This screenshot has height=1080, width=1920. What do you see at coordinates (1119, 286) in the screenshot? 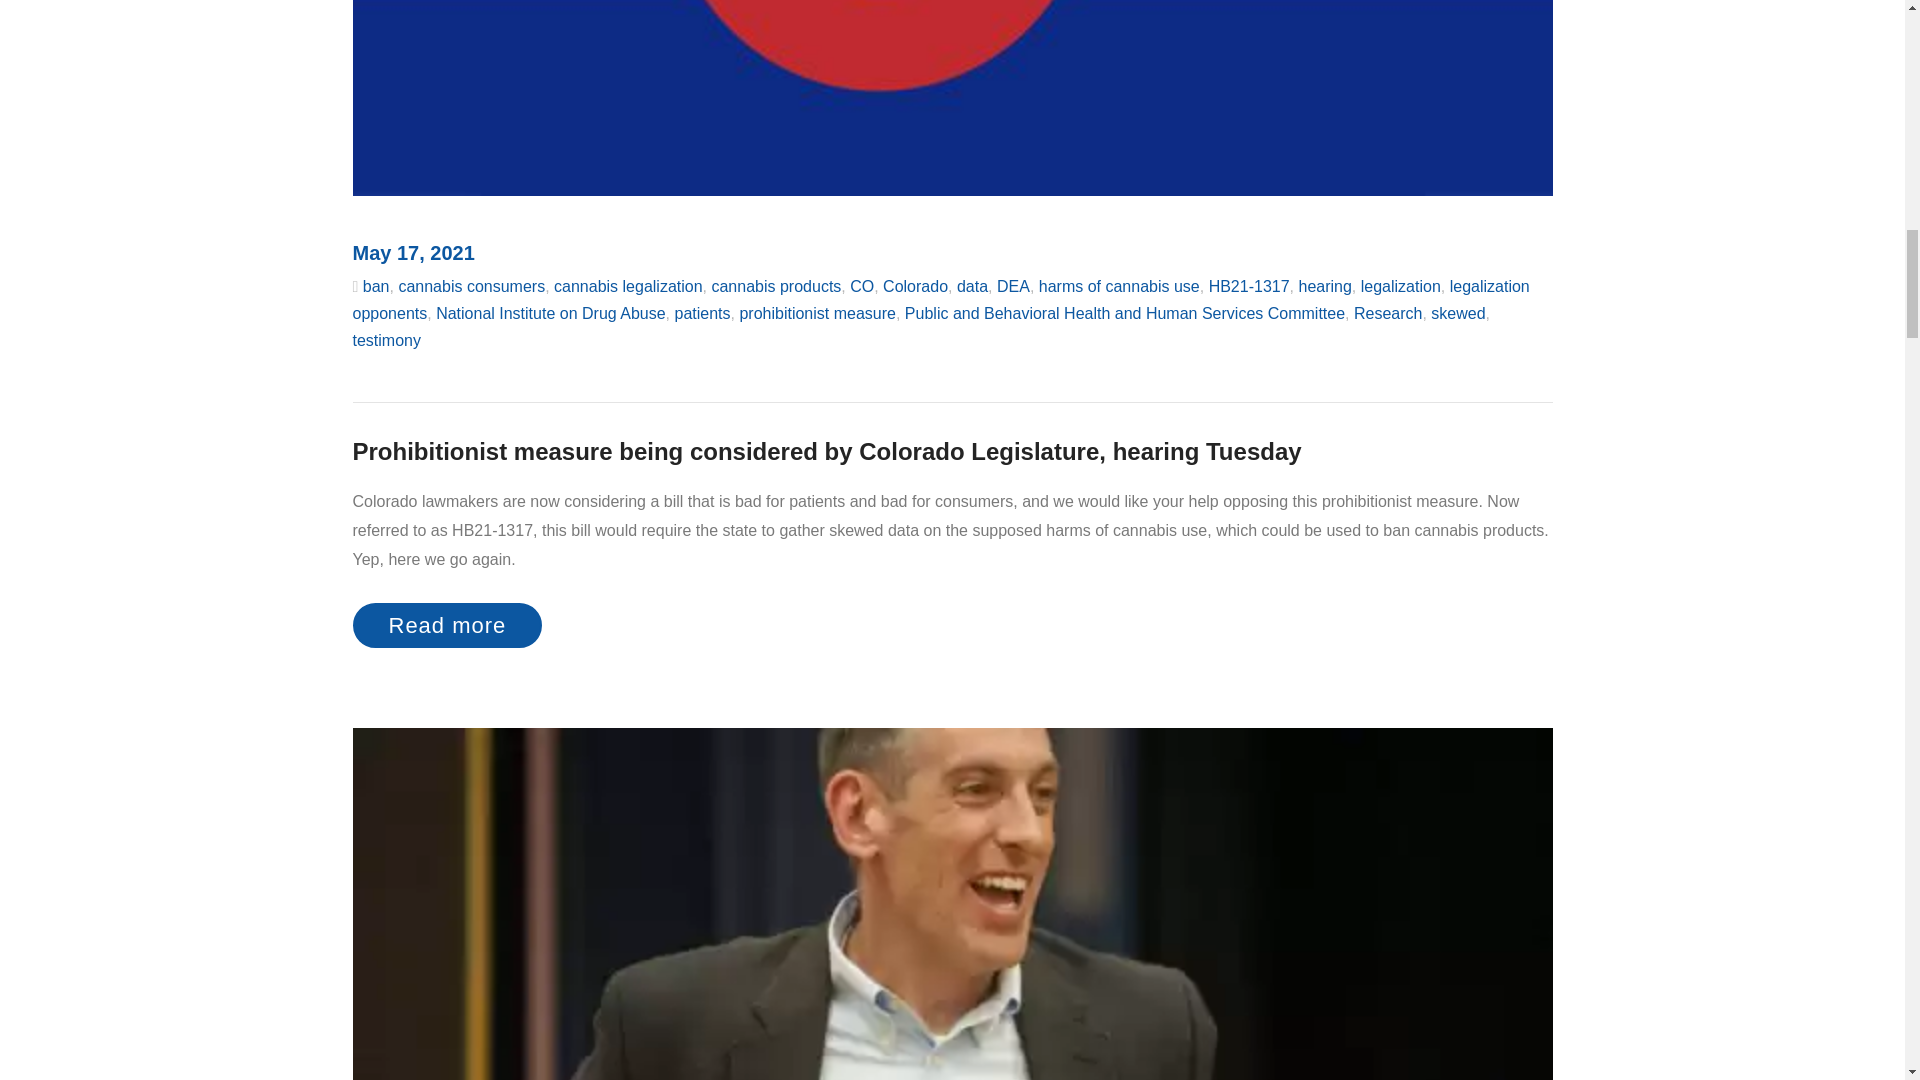
I see `harms of cannabis use` at bounding box center [1119, 286].